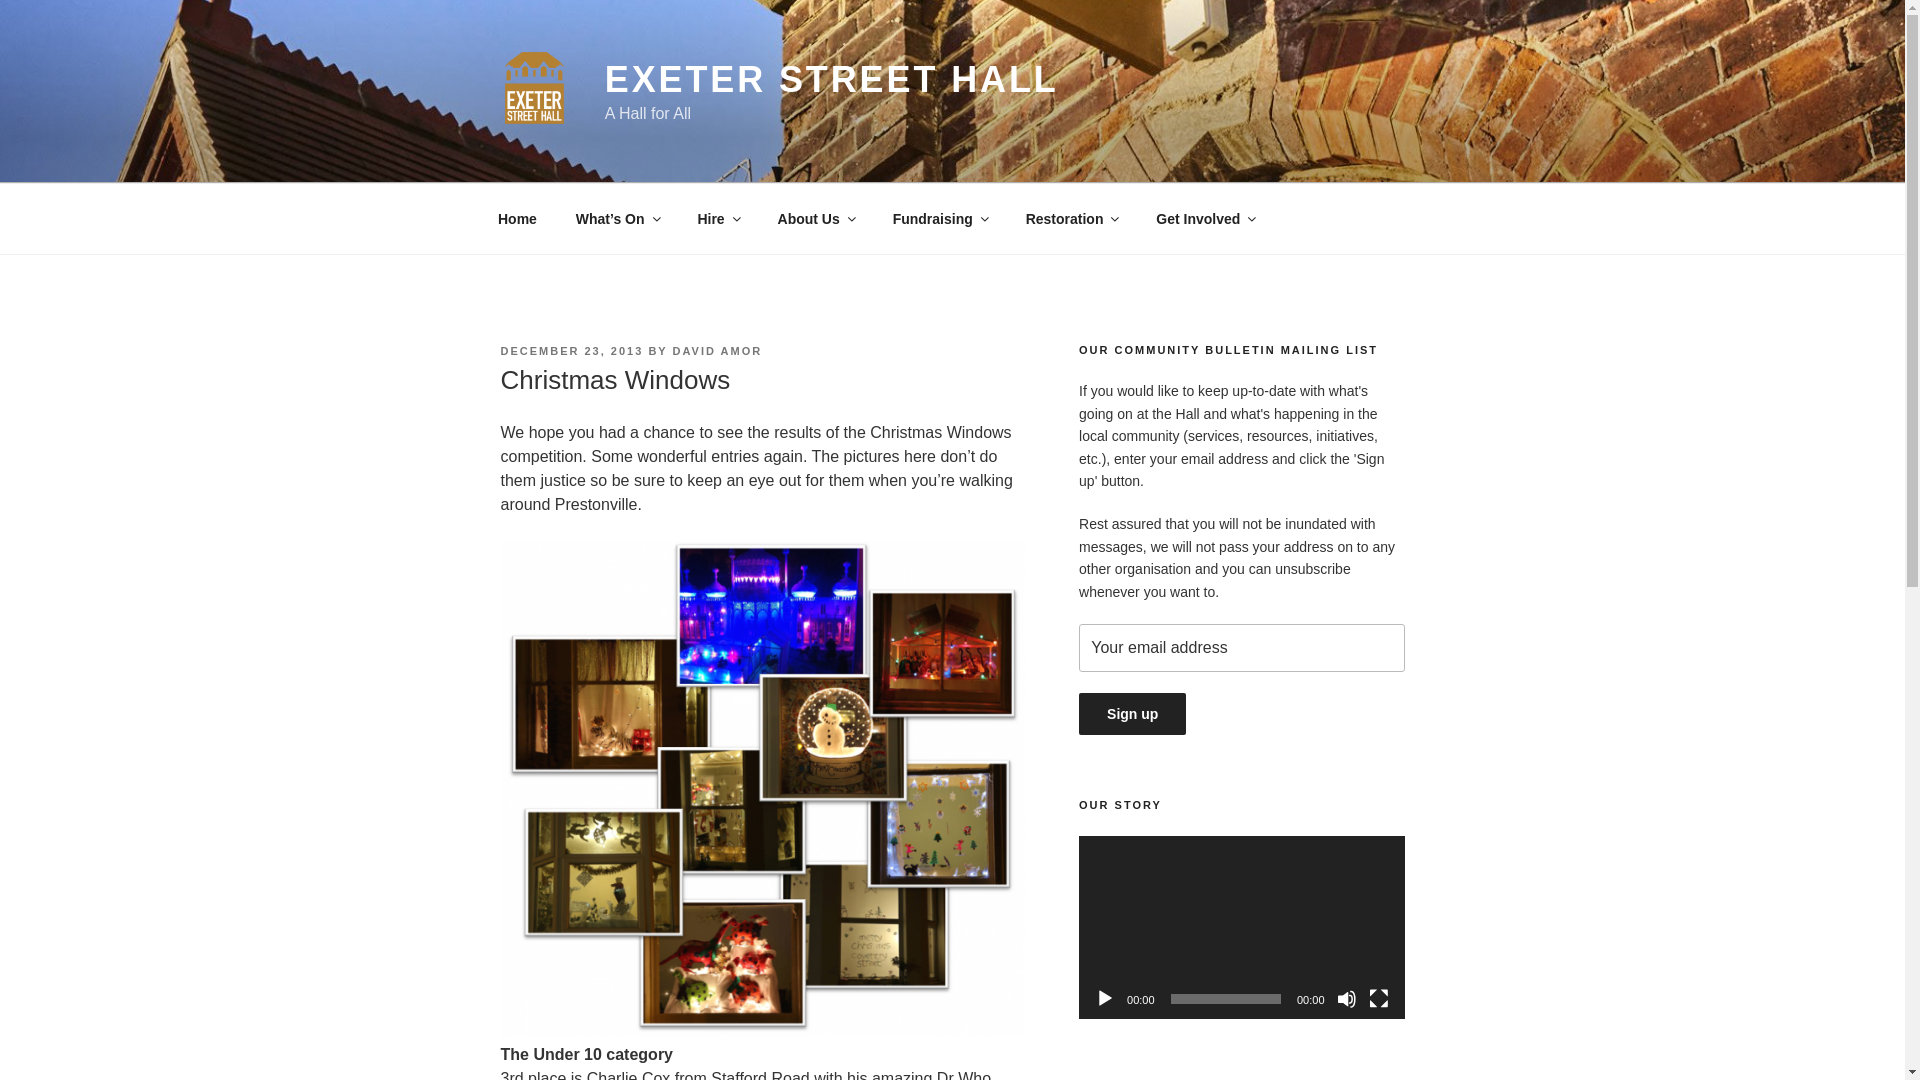 Image resolution: width=1920 pixels, height=1080 pixels. Describe the element at coordinates (1378, 998) in the screenshot. I see `Fullscreen` at that location.